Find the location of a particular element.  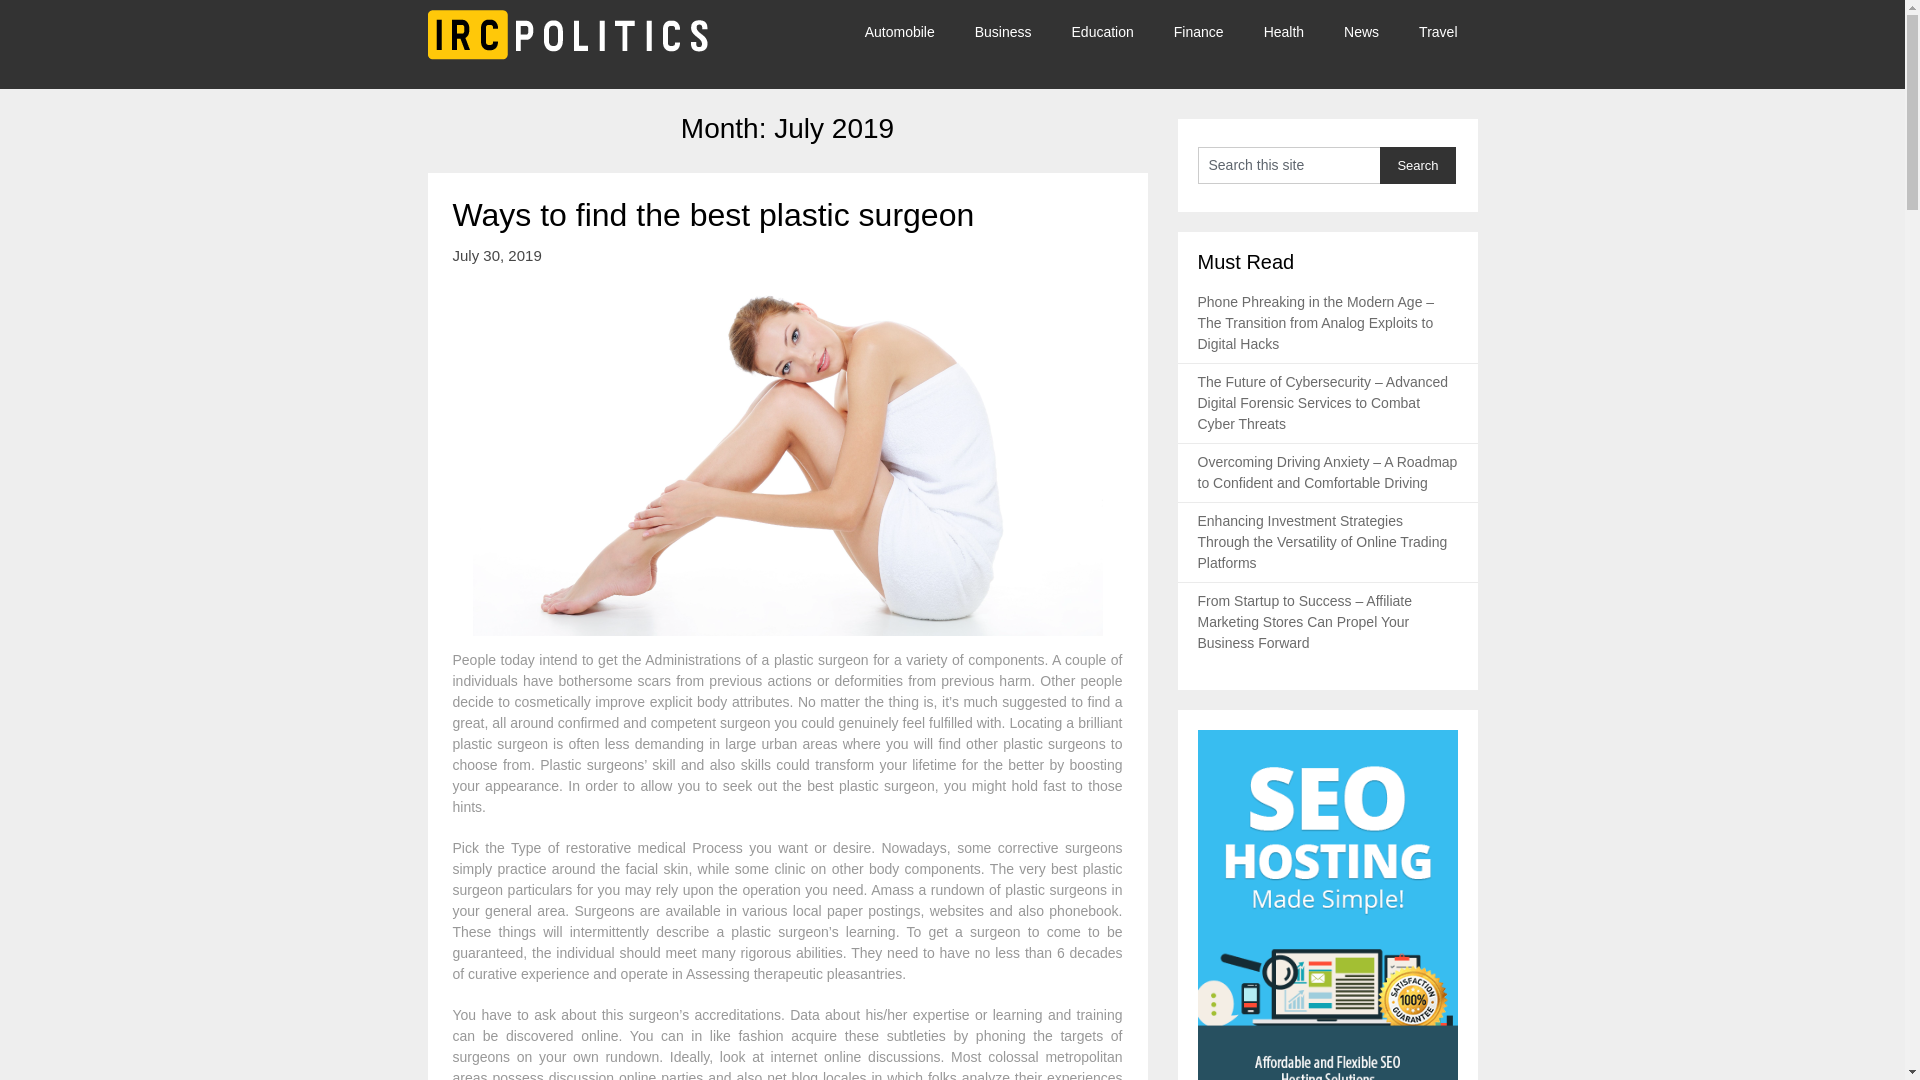

News is located at coordinates (1362, 32).